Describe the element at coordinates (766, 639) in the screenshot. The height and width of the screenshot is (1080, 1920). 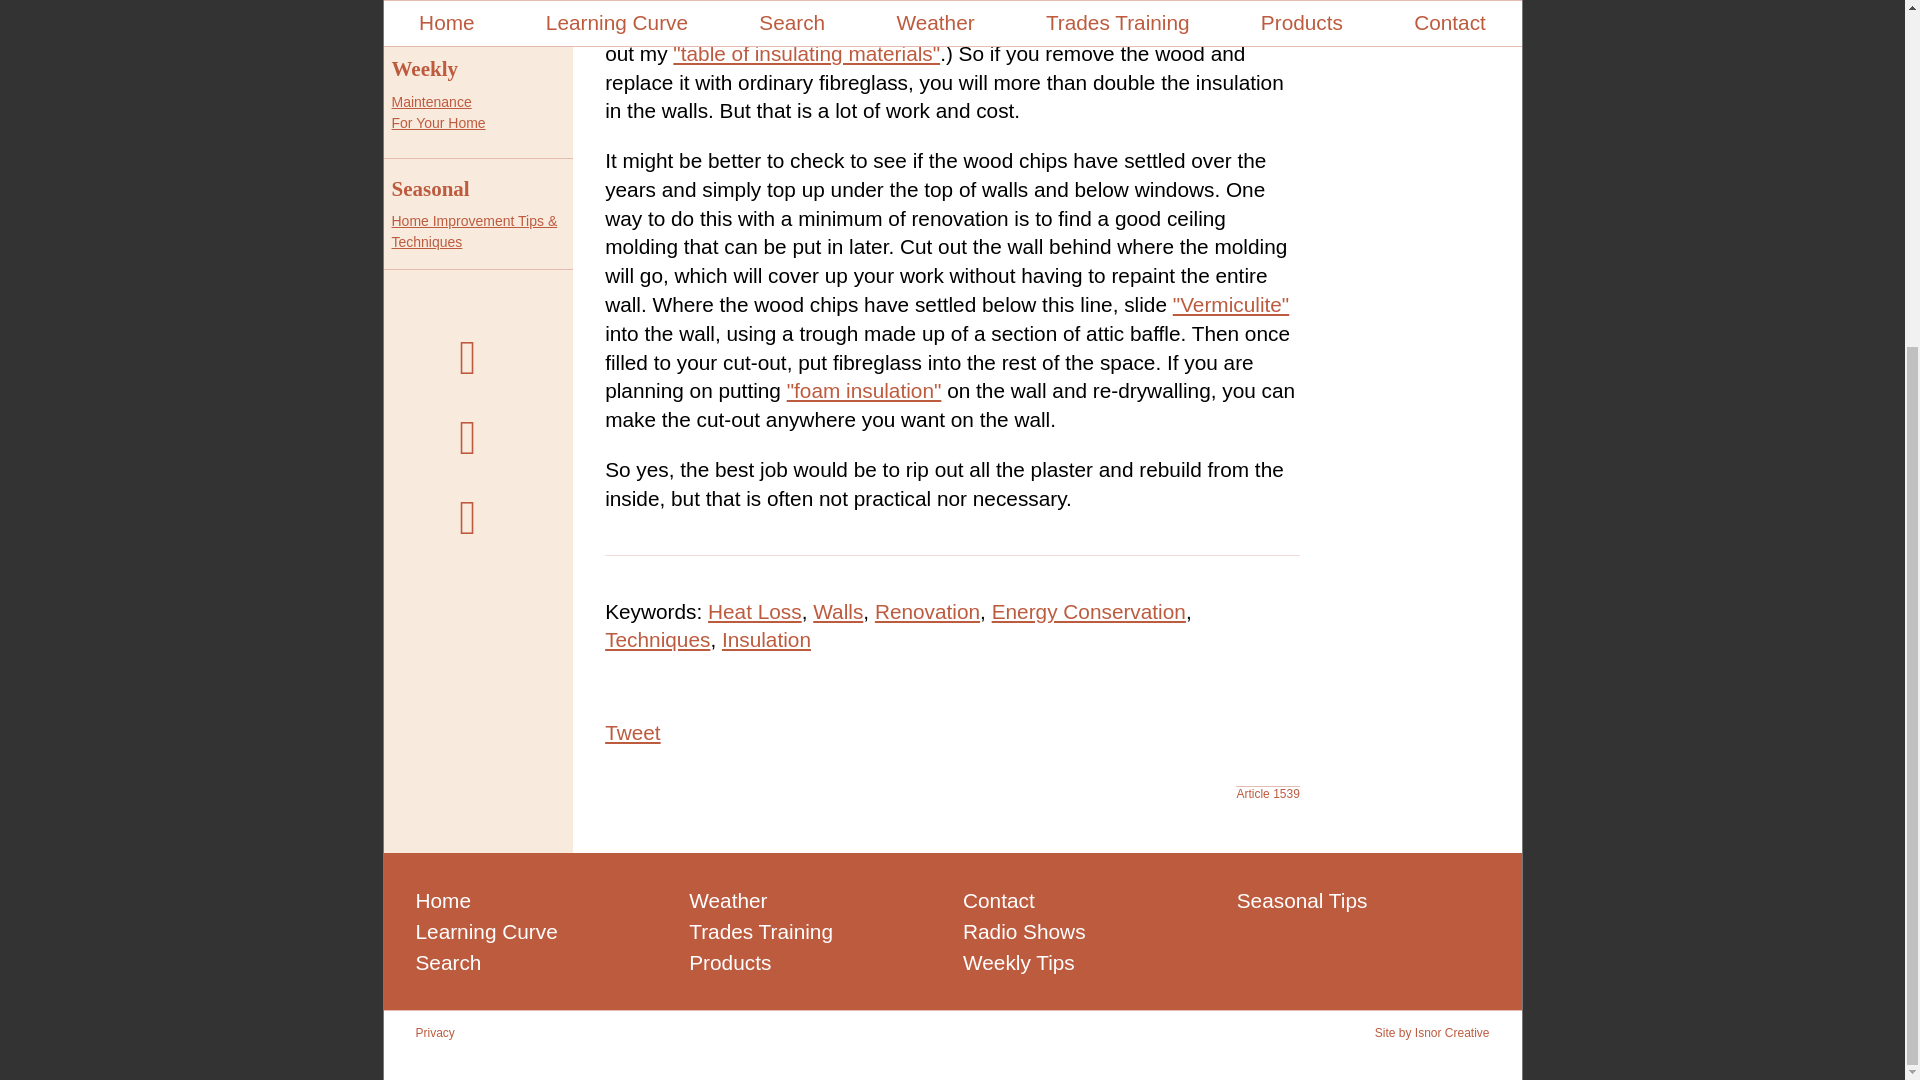
I see `Home` at that location.